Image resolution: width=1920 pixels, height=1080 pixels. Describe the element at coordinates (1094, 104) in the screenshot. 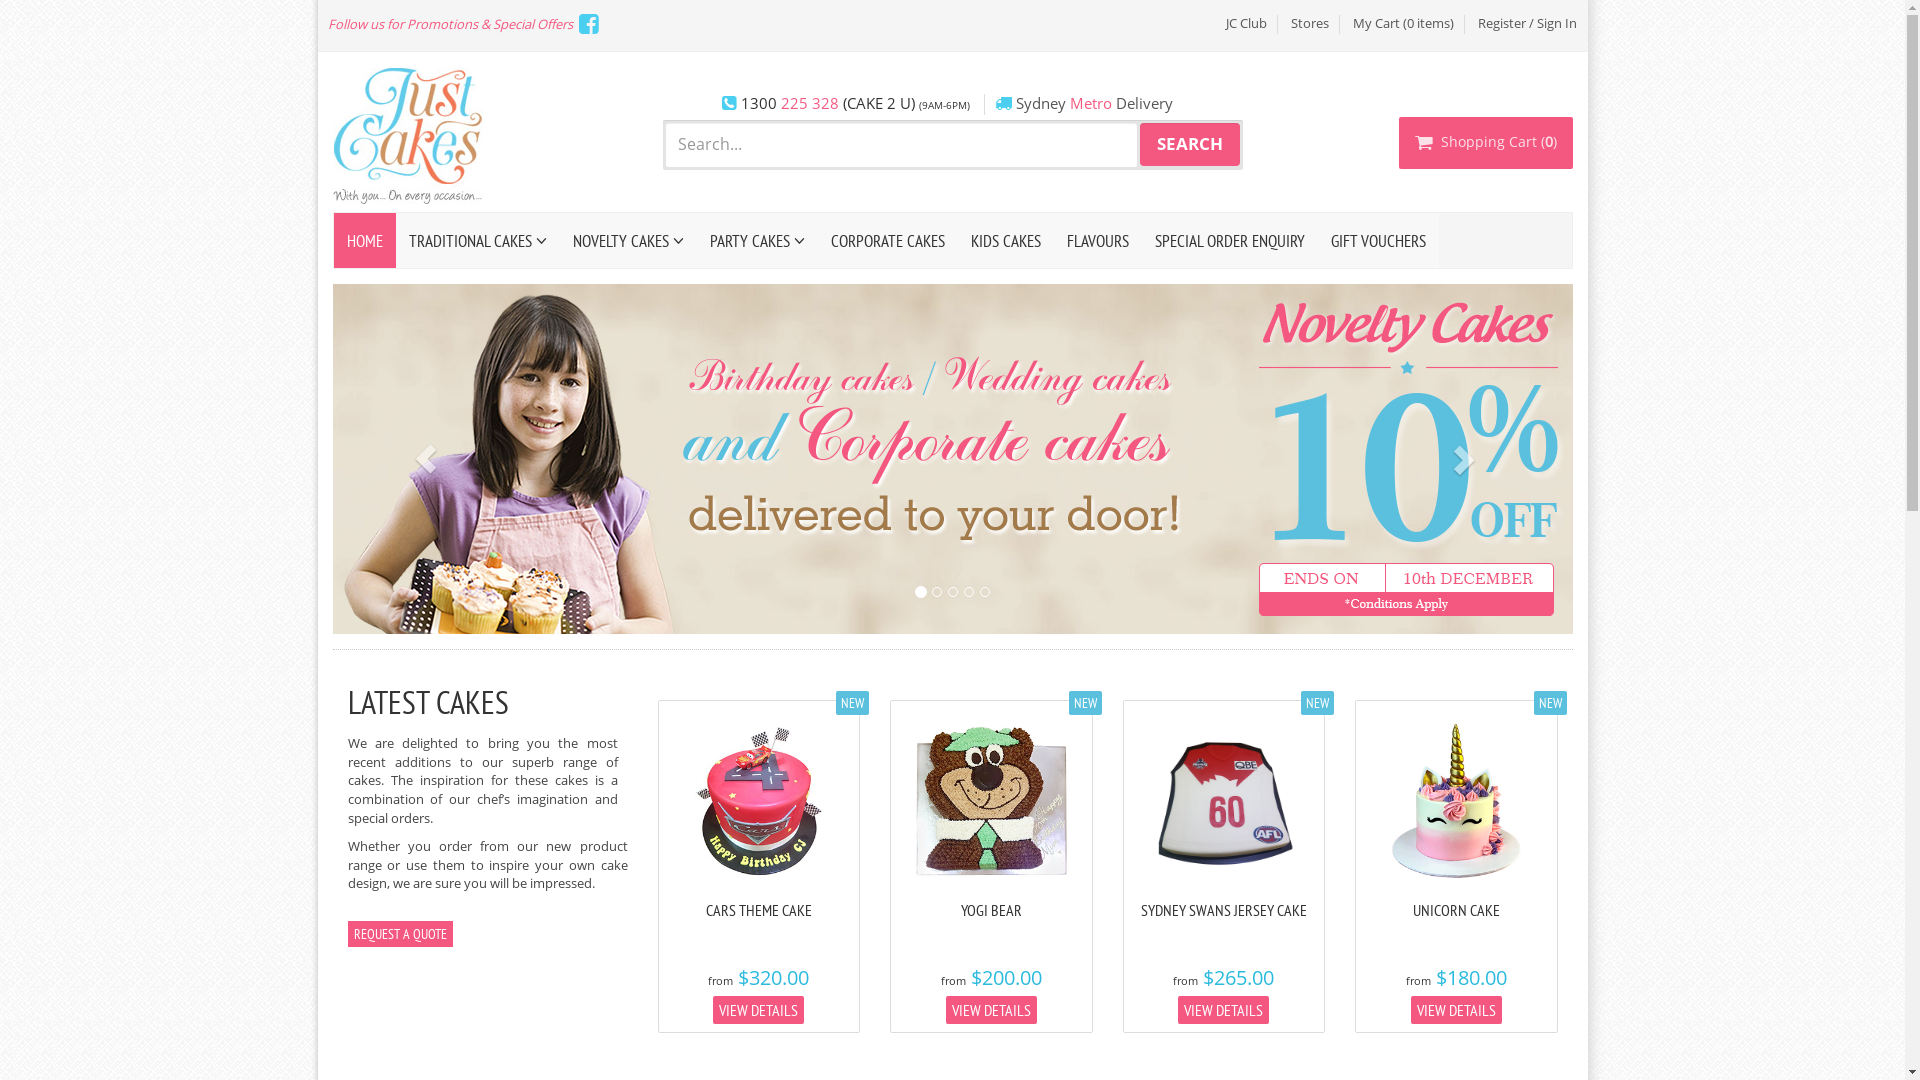

I see `Sydney Metro Delivery` at that location.